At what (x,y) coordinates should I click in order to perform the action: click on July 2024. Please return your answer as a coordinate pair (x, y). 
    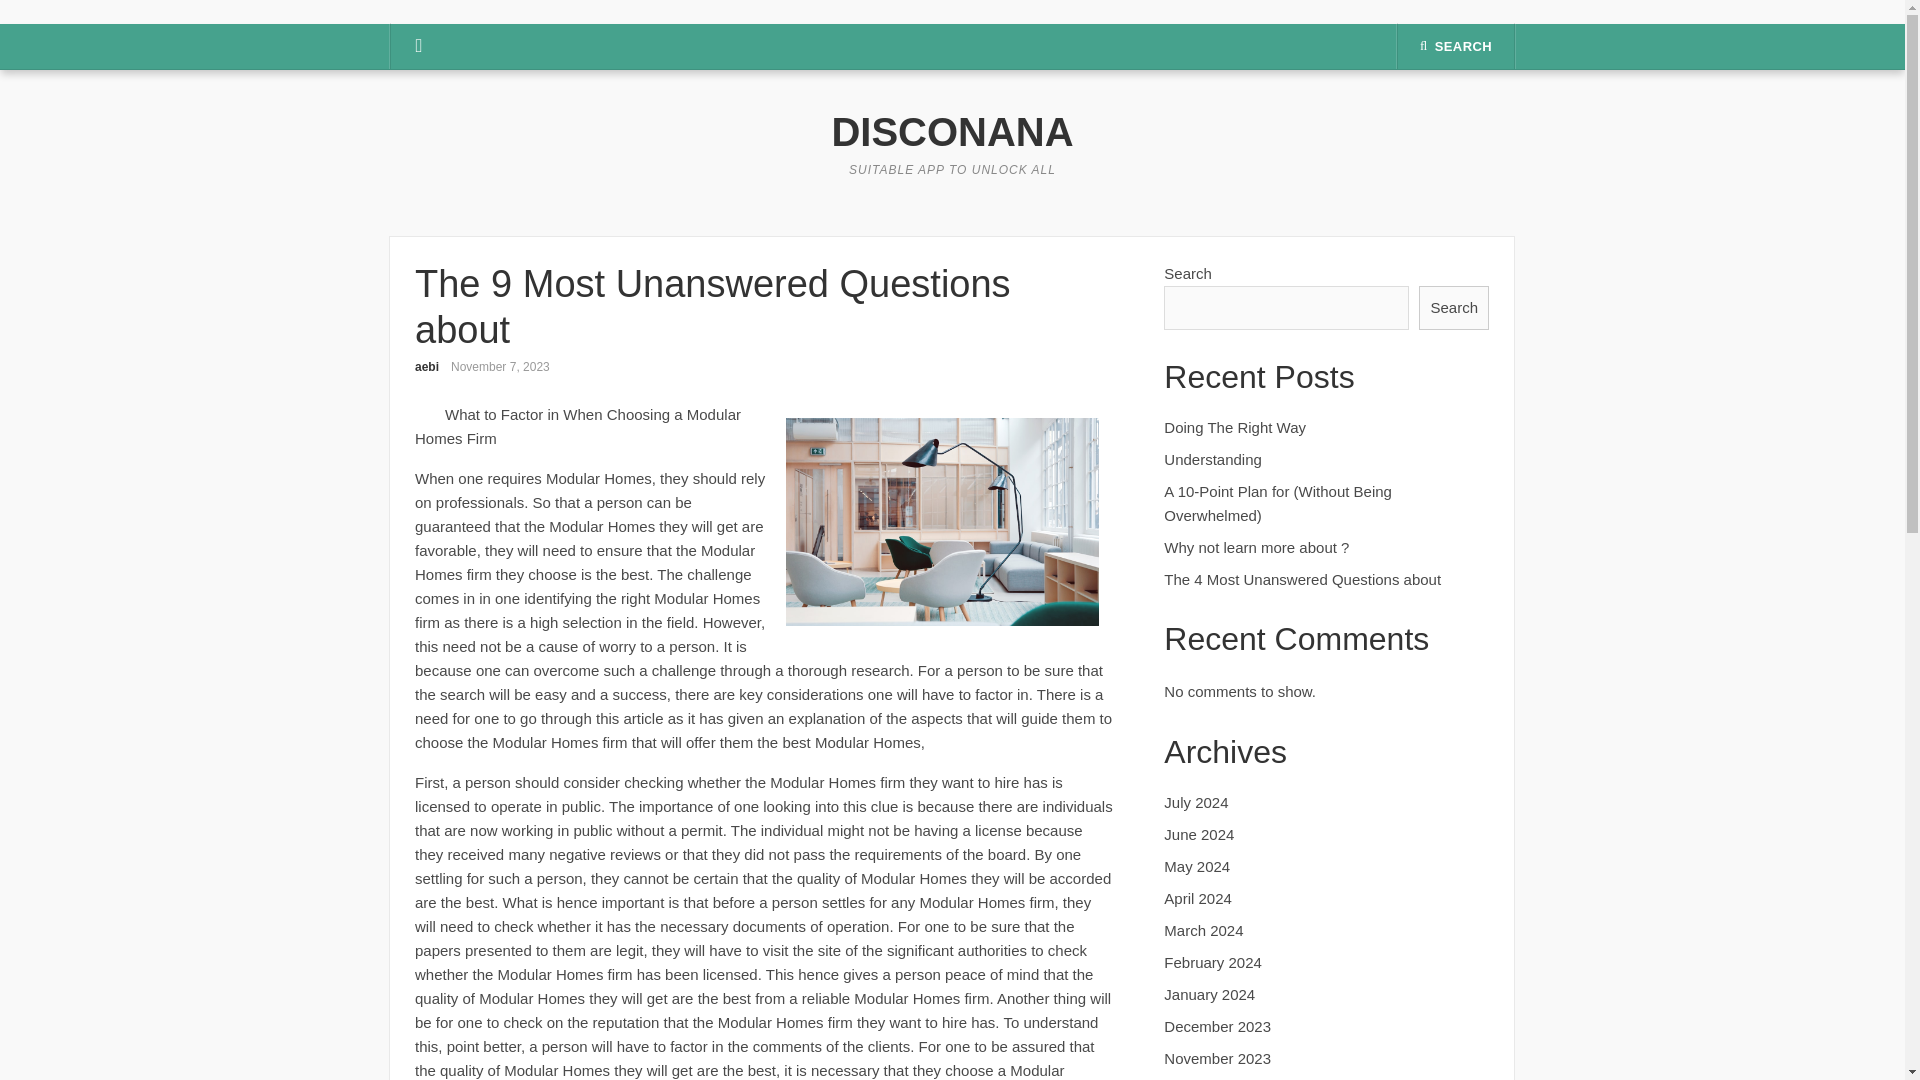
    Looking at the image, I should click on (1196, 802).